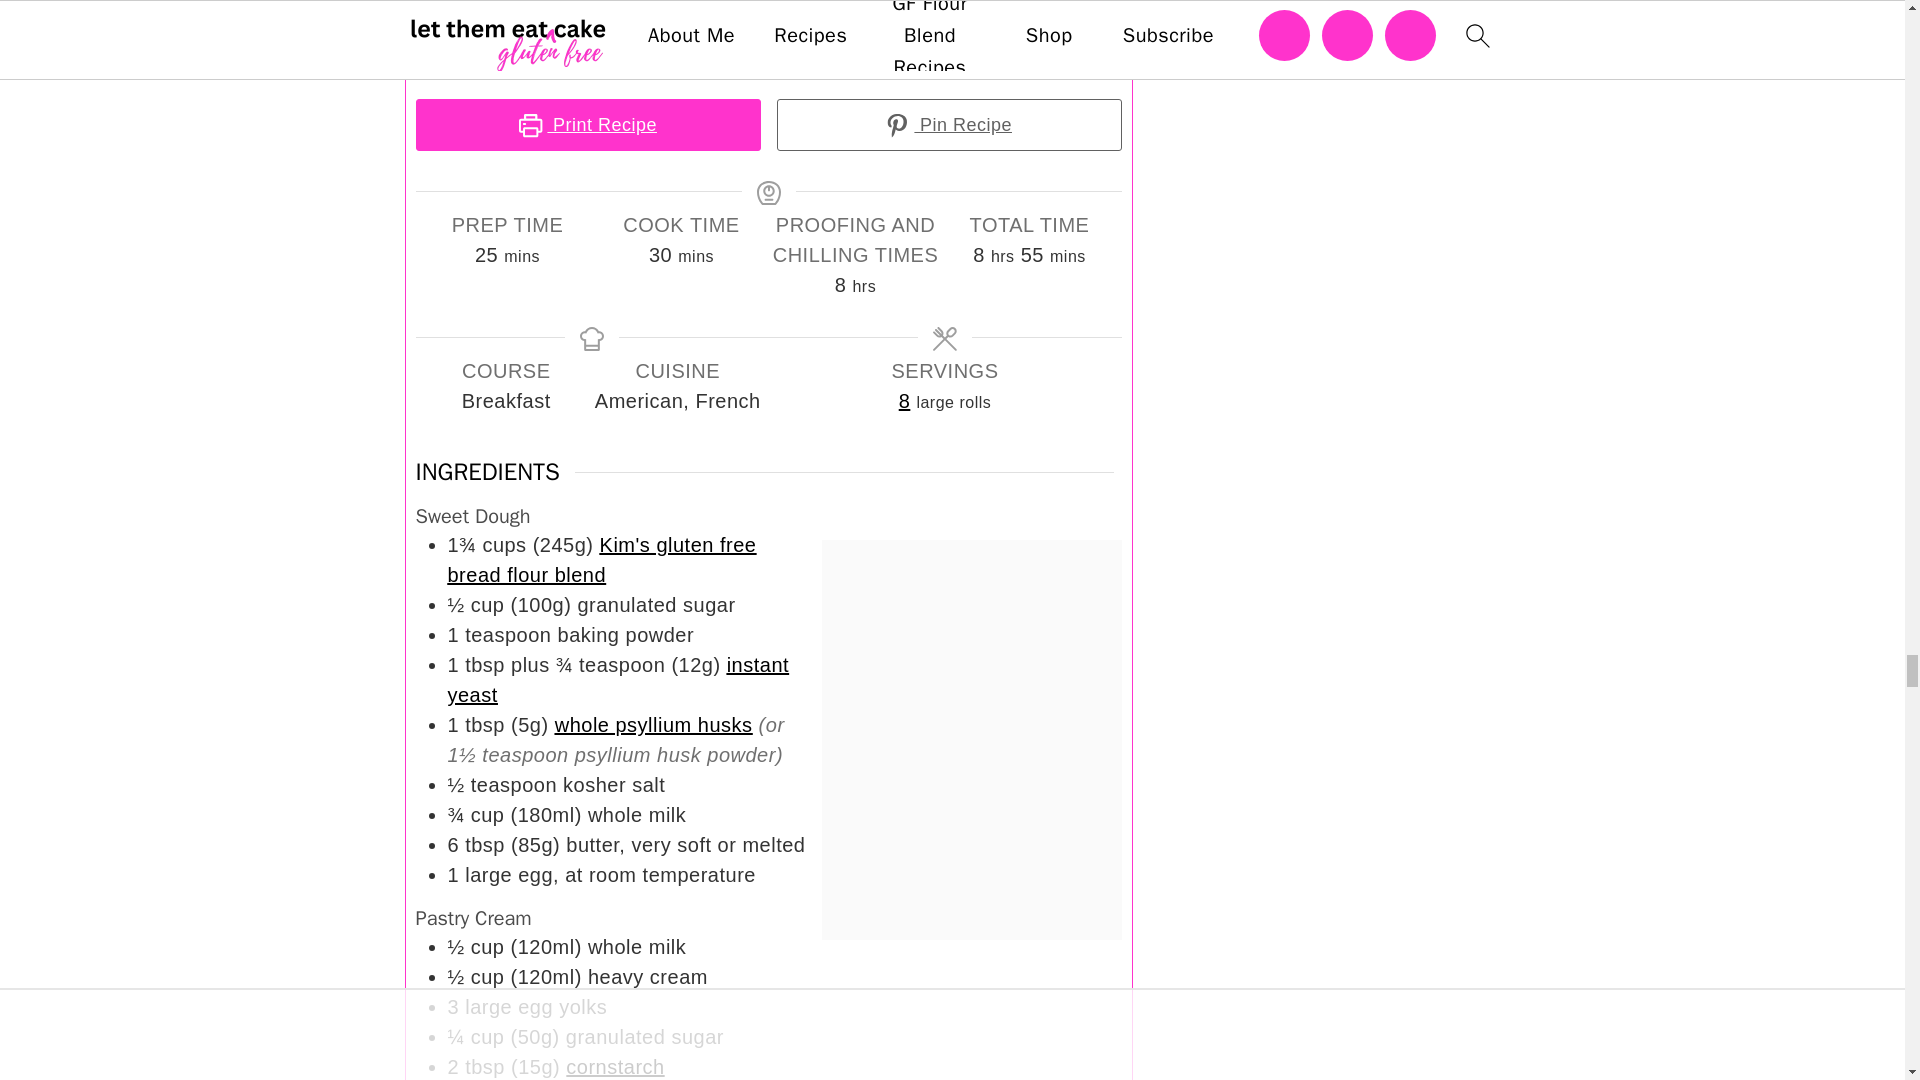 Image resolution: width=1920 pixels, height=1080 pixels. I want to click on Kim's gluten free bread flour blend, so click(602, 560).